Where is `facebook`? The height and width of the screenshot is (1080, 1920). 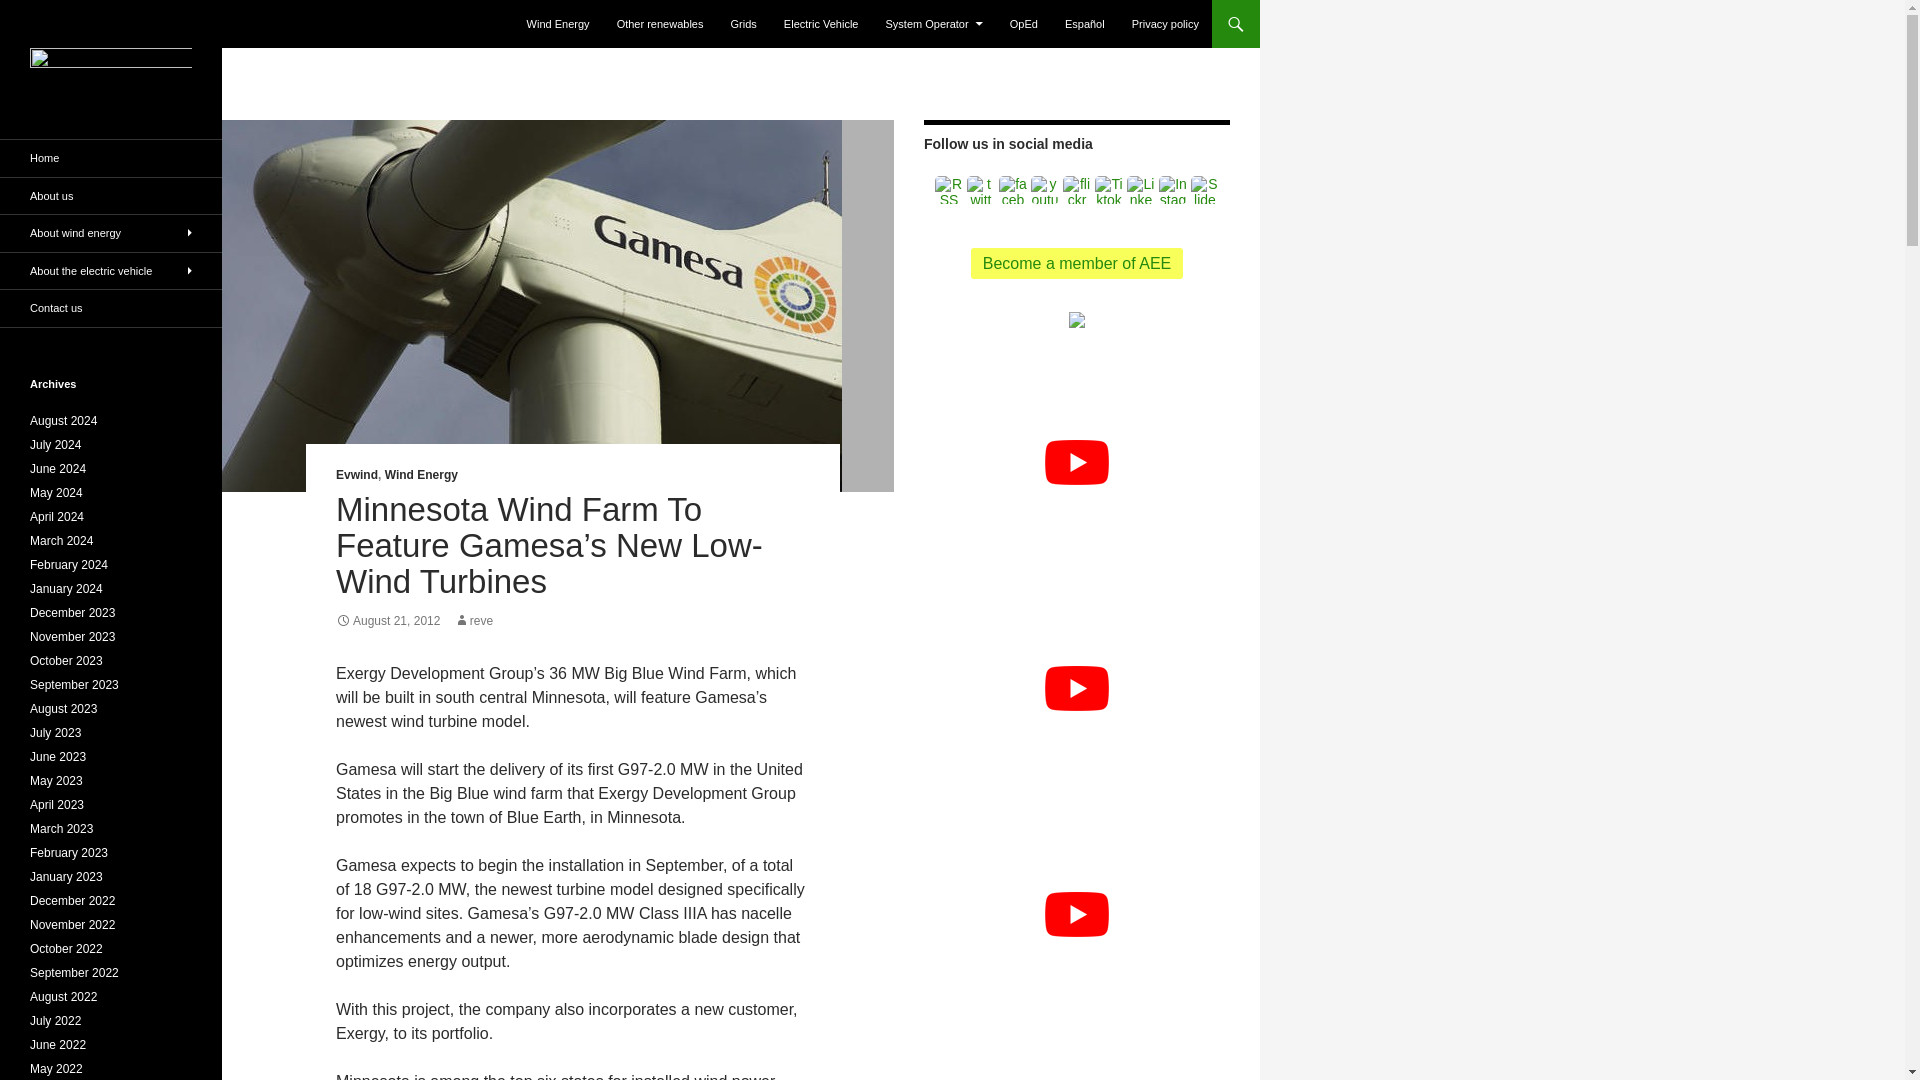
facebook is located at coordinates (1012, 190).